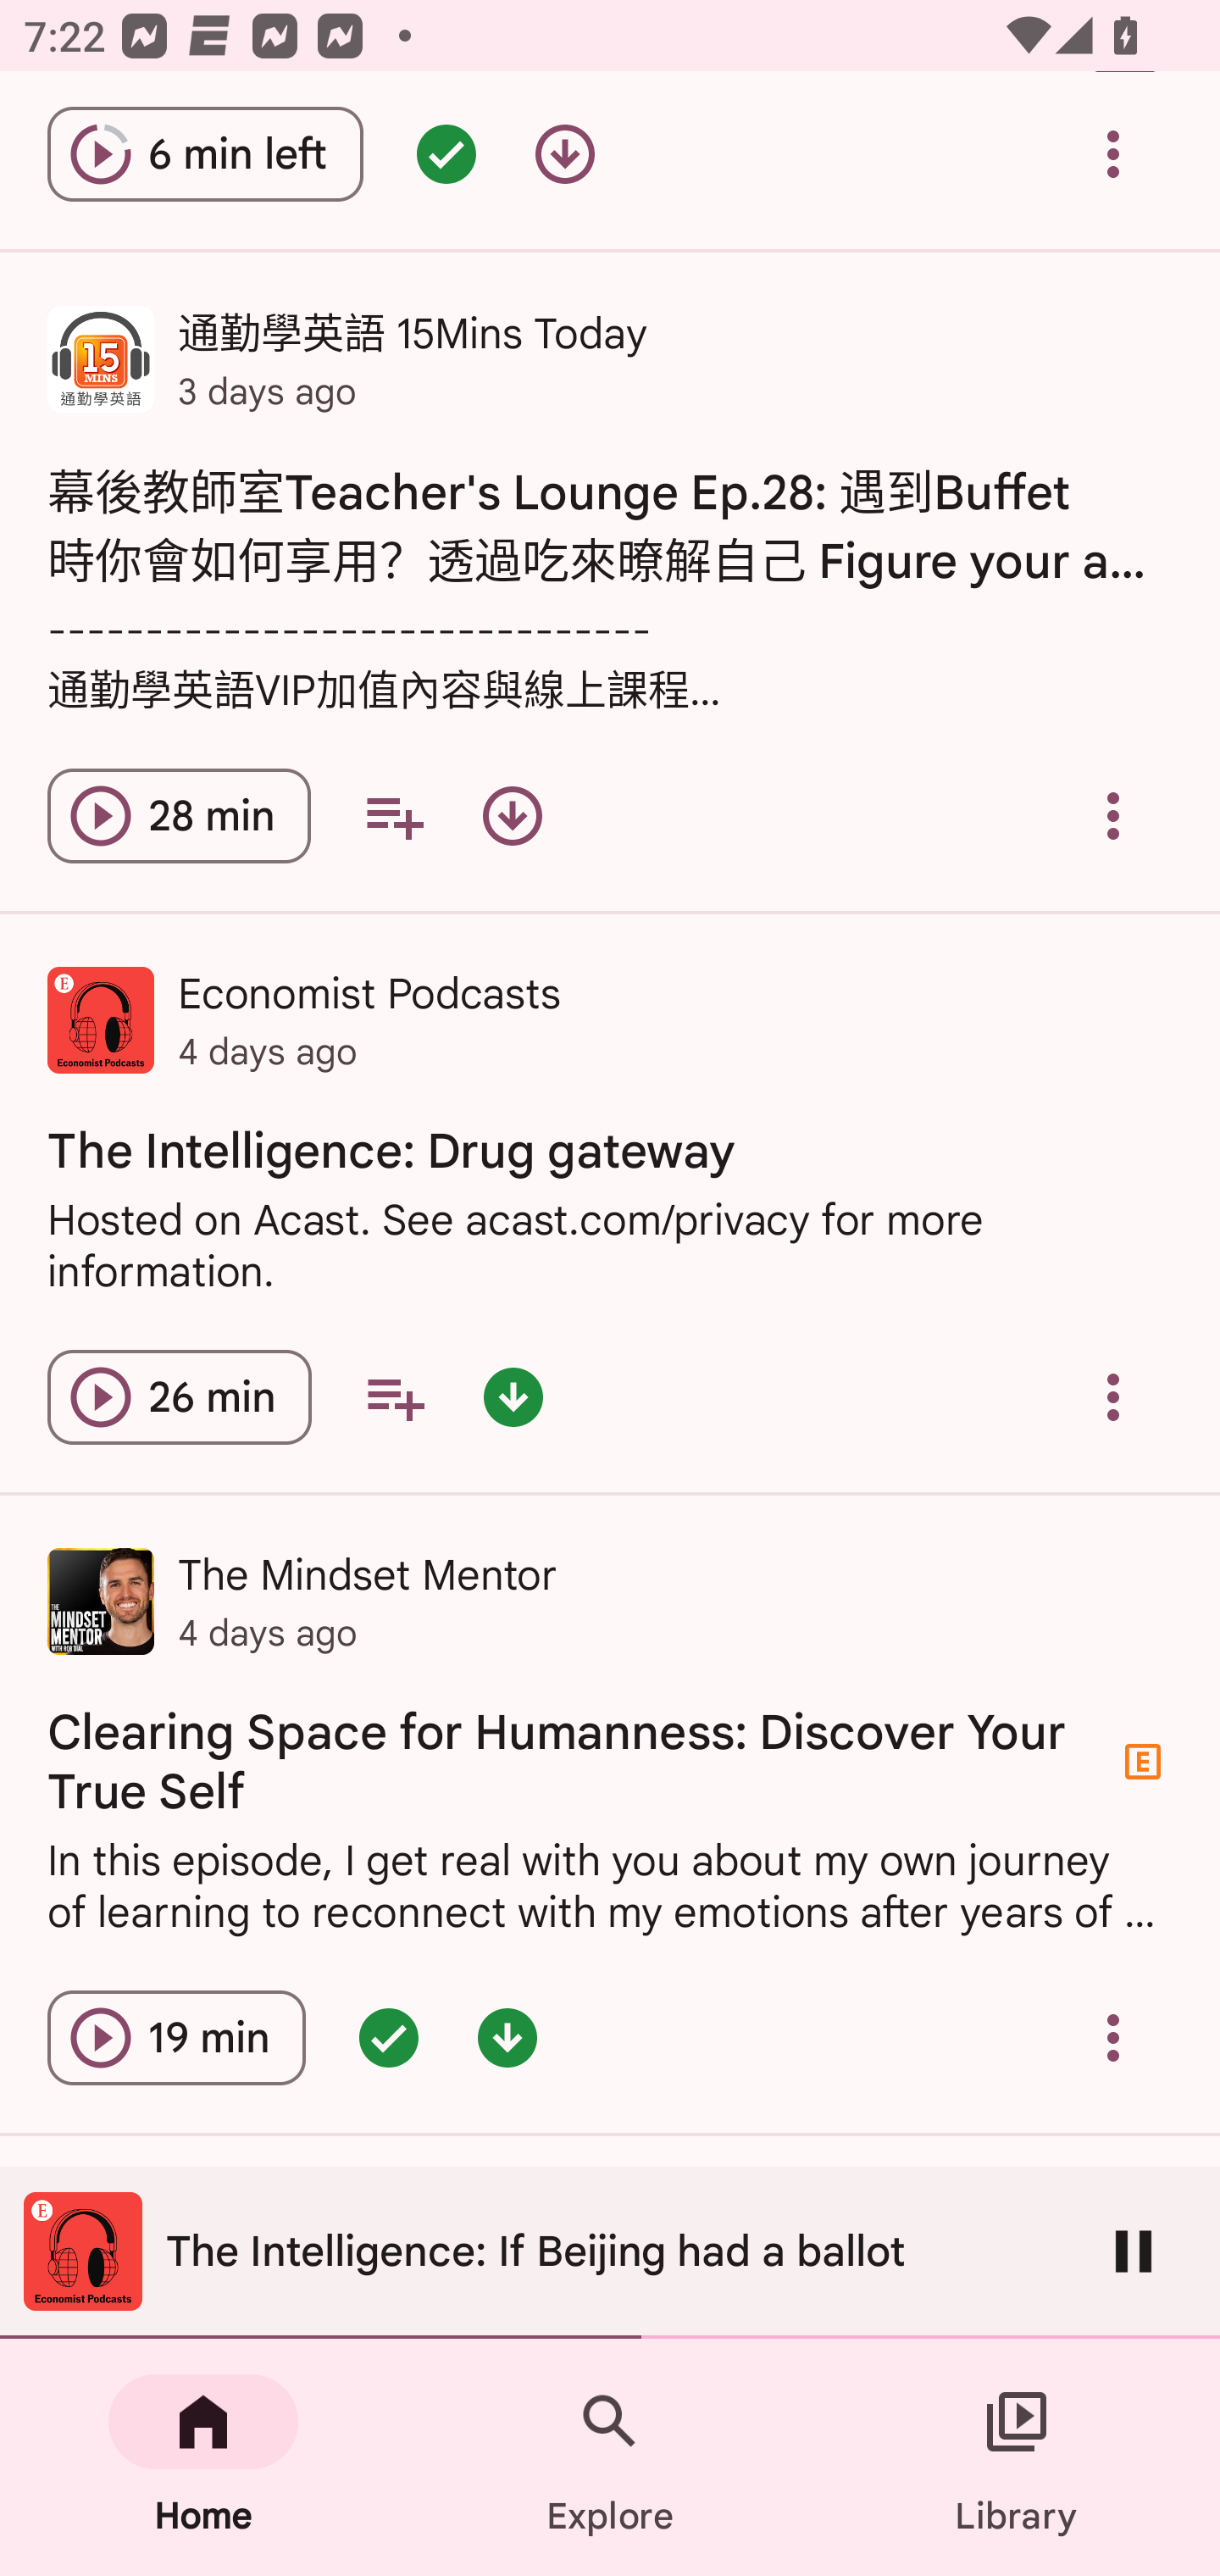 This screenshot has width=1220, height=2576. Describe the element at coordinates (393, 815) in the screenshot. I see `Add to your queue` at that location.